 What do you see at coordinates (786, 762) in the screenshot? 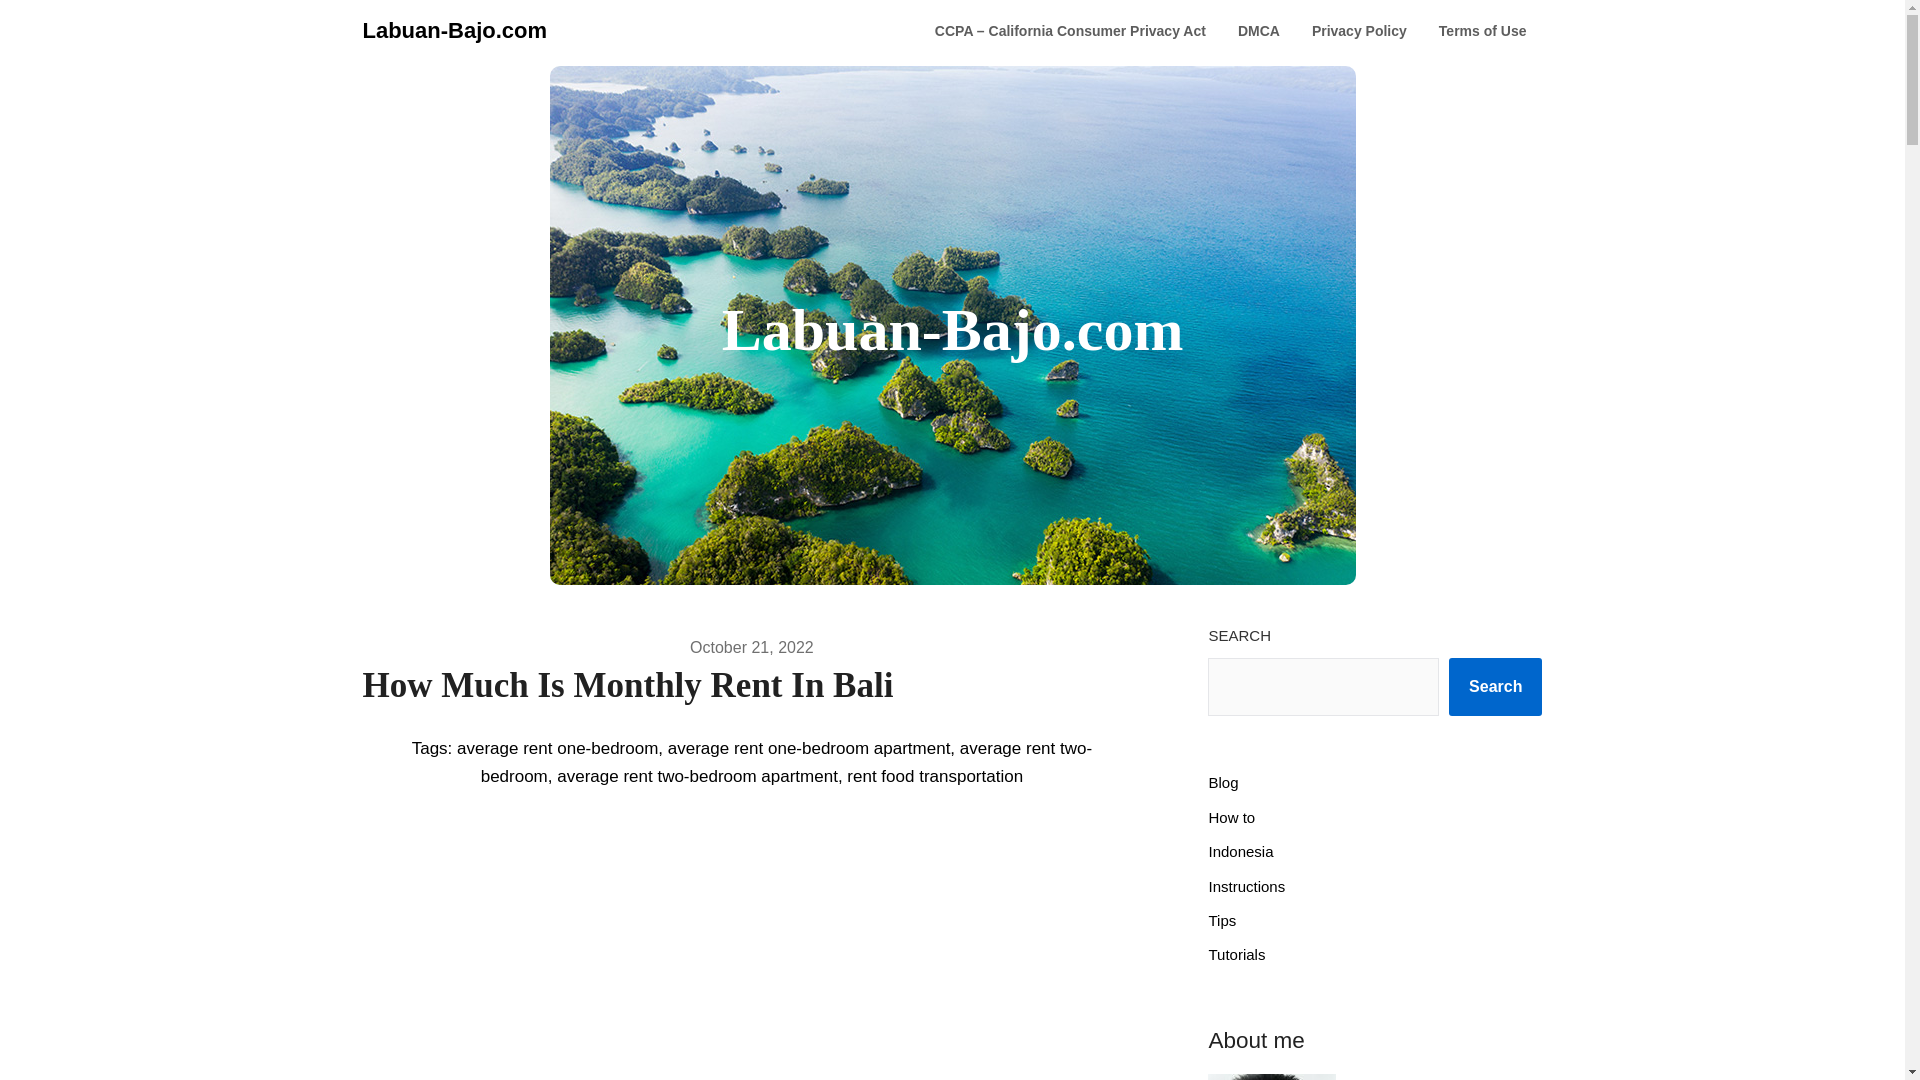
I see `average rent two-bedroom` at bounding box center [786, 762].